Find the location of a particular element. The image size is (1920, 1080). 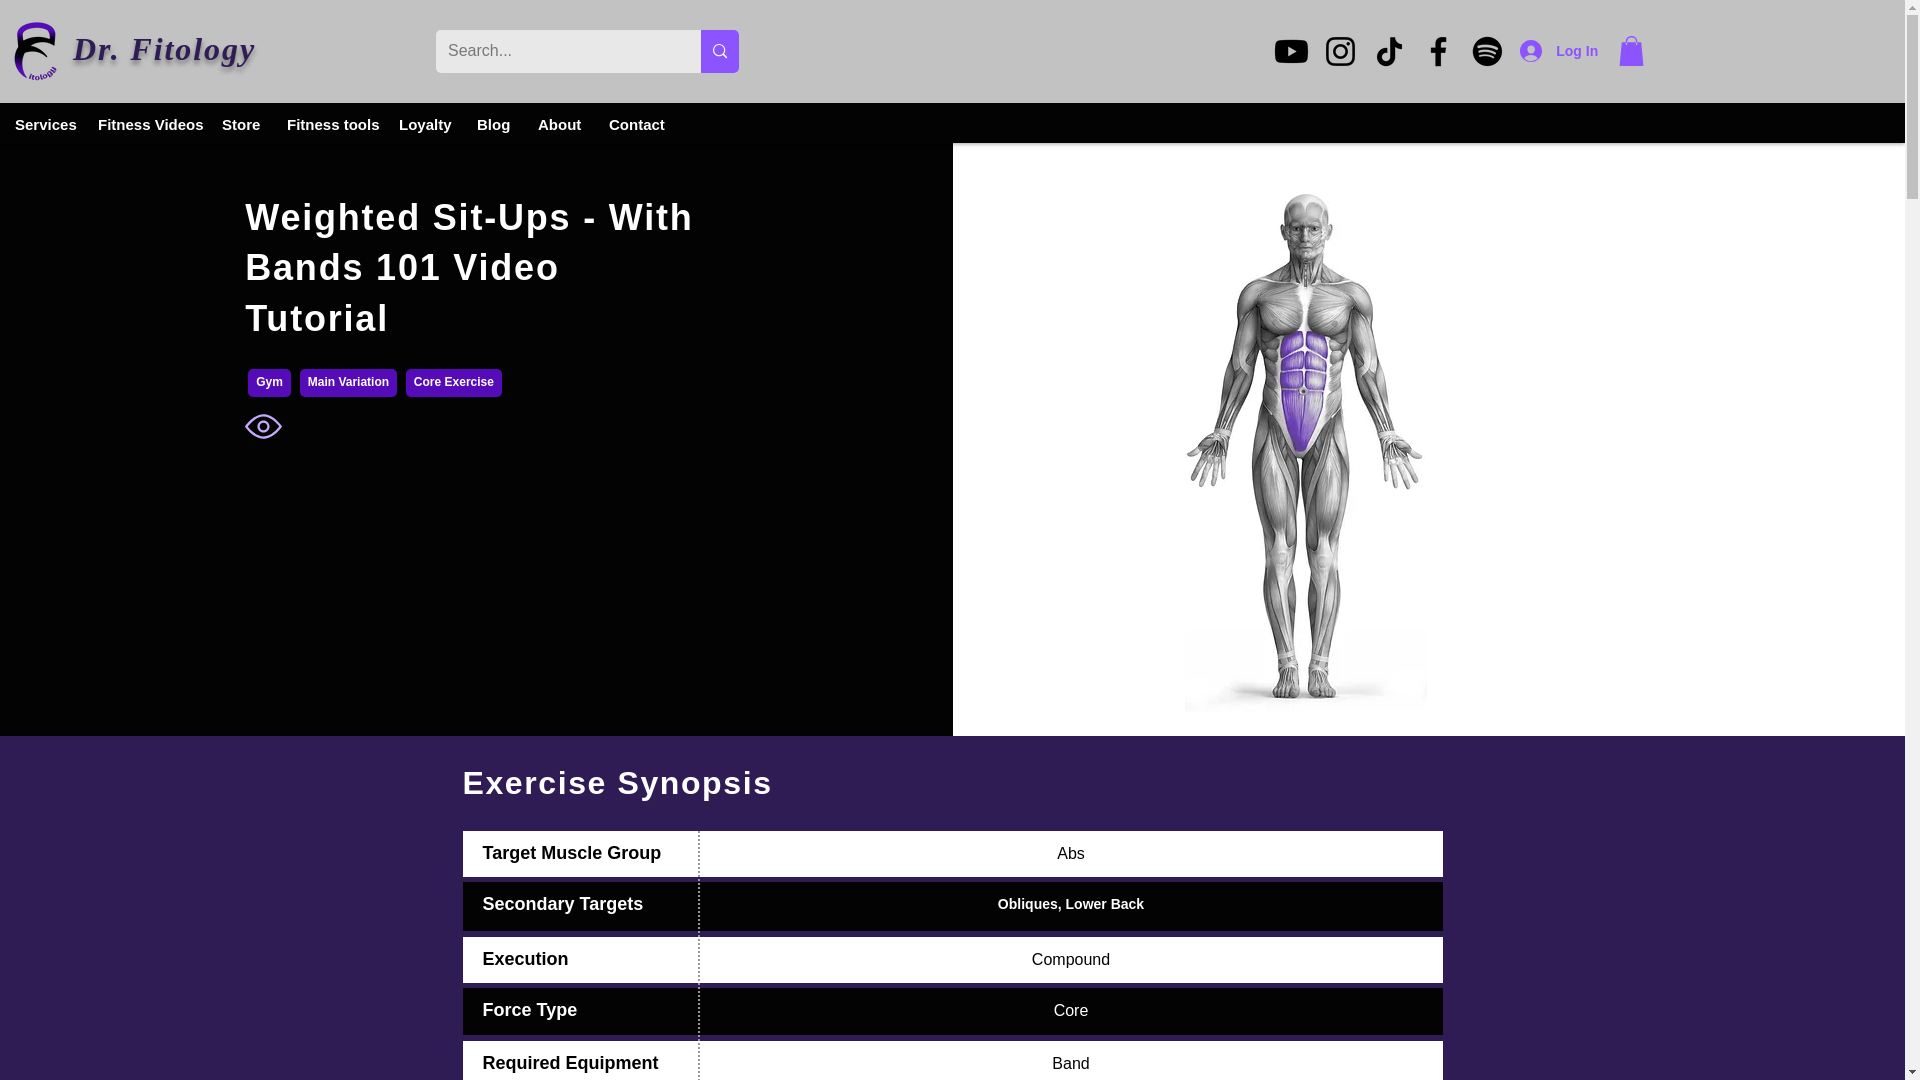

Loyalty is located at coordinates (423, 124).